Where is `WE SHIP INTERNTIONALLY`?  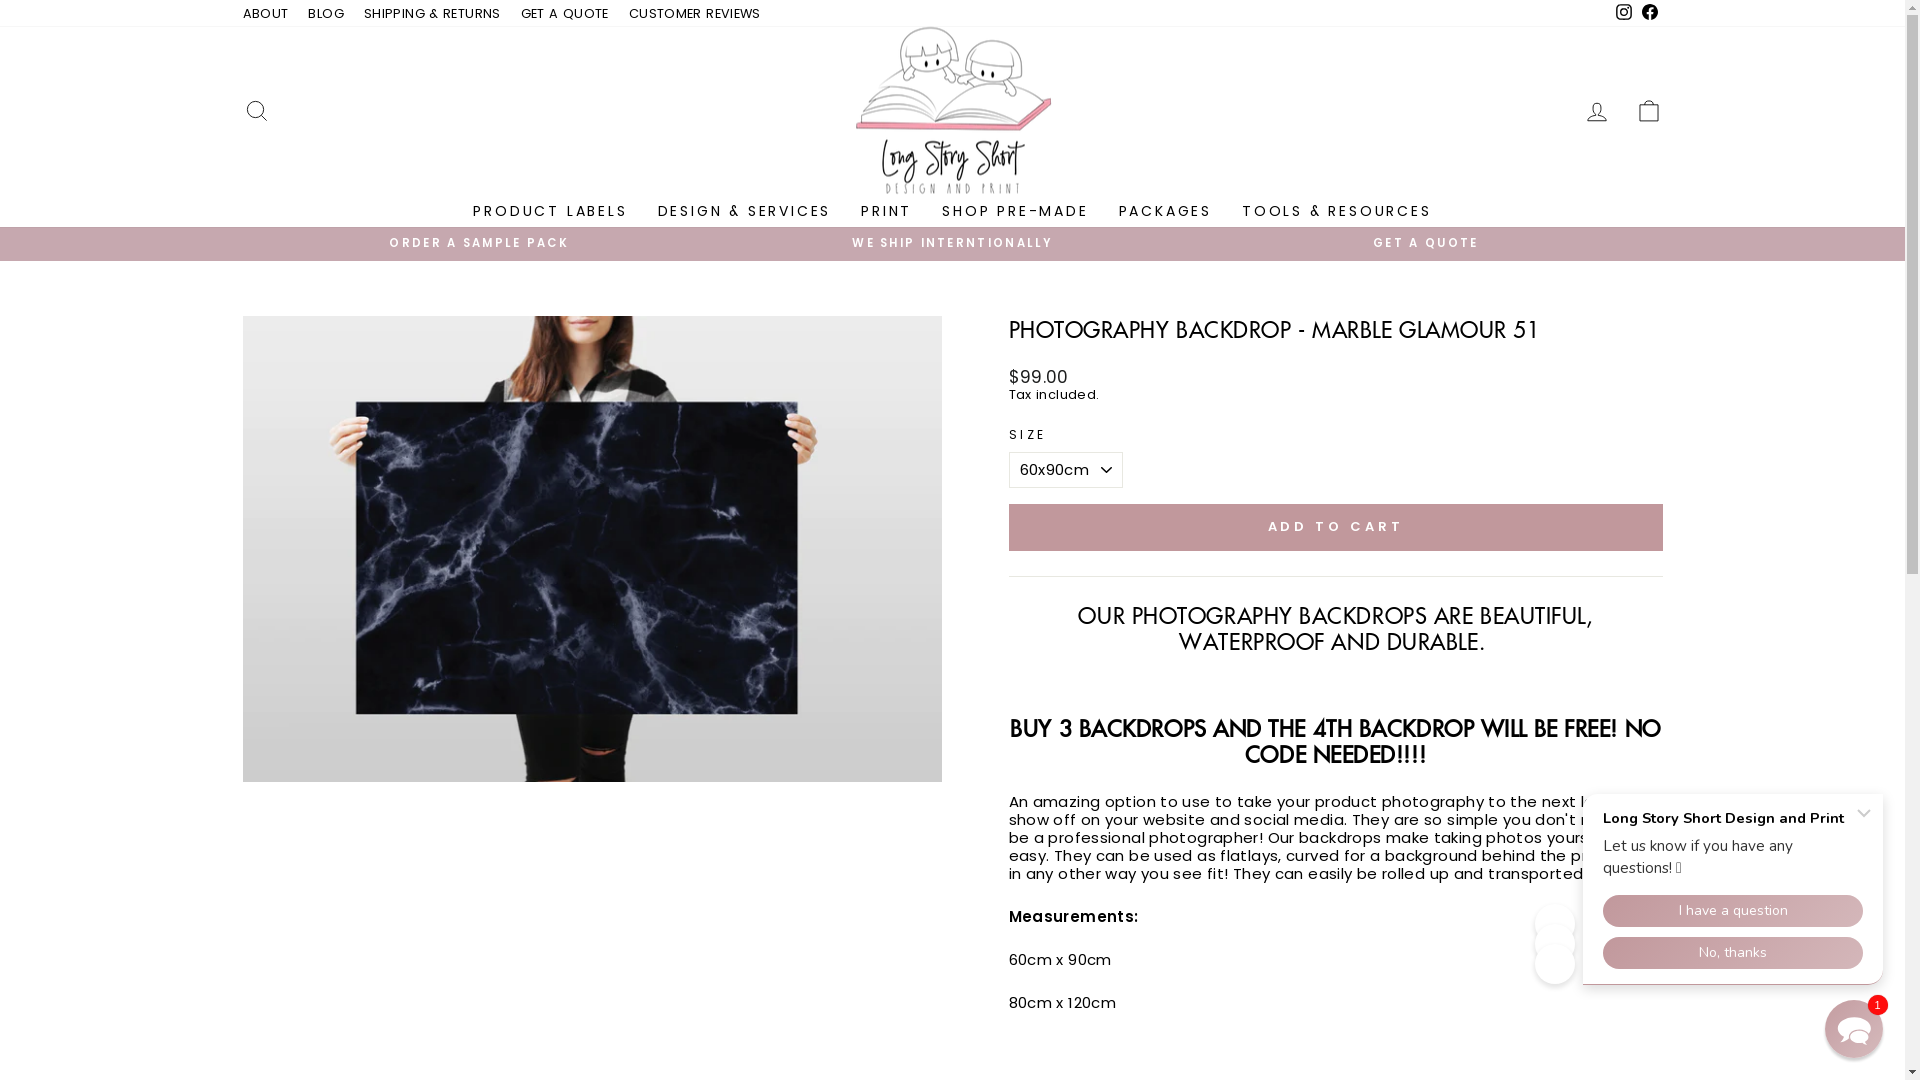 WE SHIP INTERNTIONALLY is located at coordinates (952, 244).